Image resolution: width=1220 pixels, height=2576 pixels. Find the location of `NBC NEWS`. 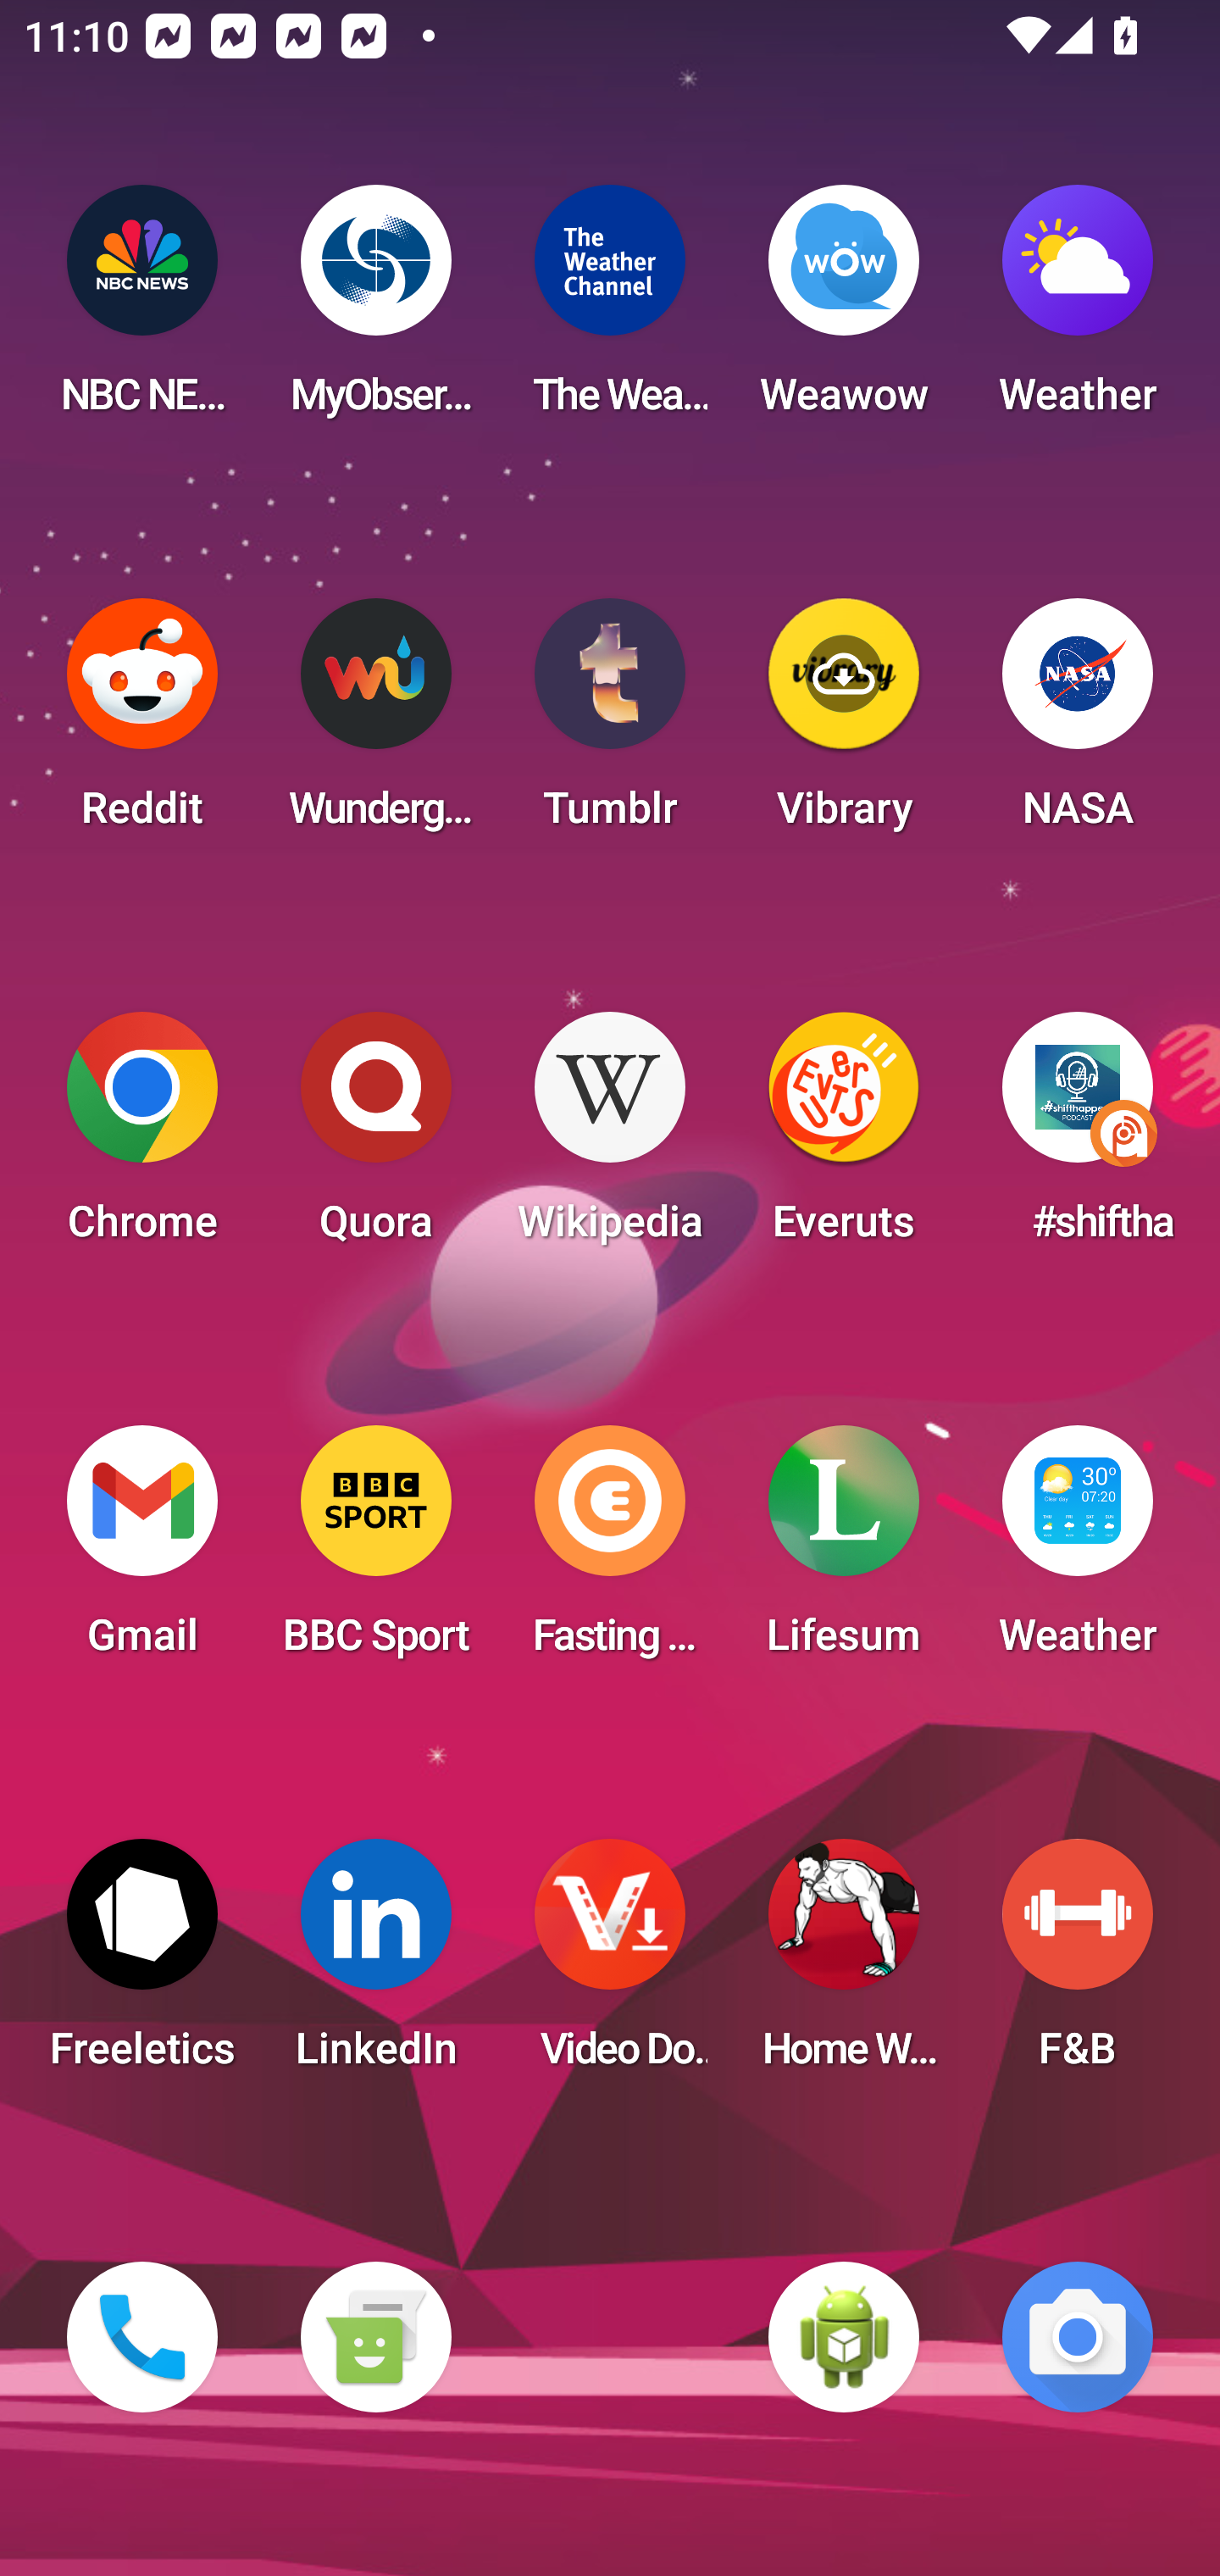

NBC NEWS is located at coordinates (142, 310).